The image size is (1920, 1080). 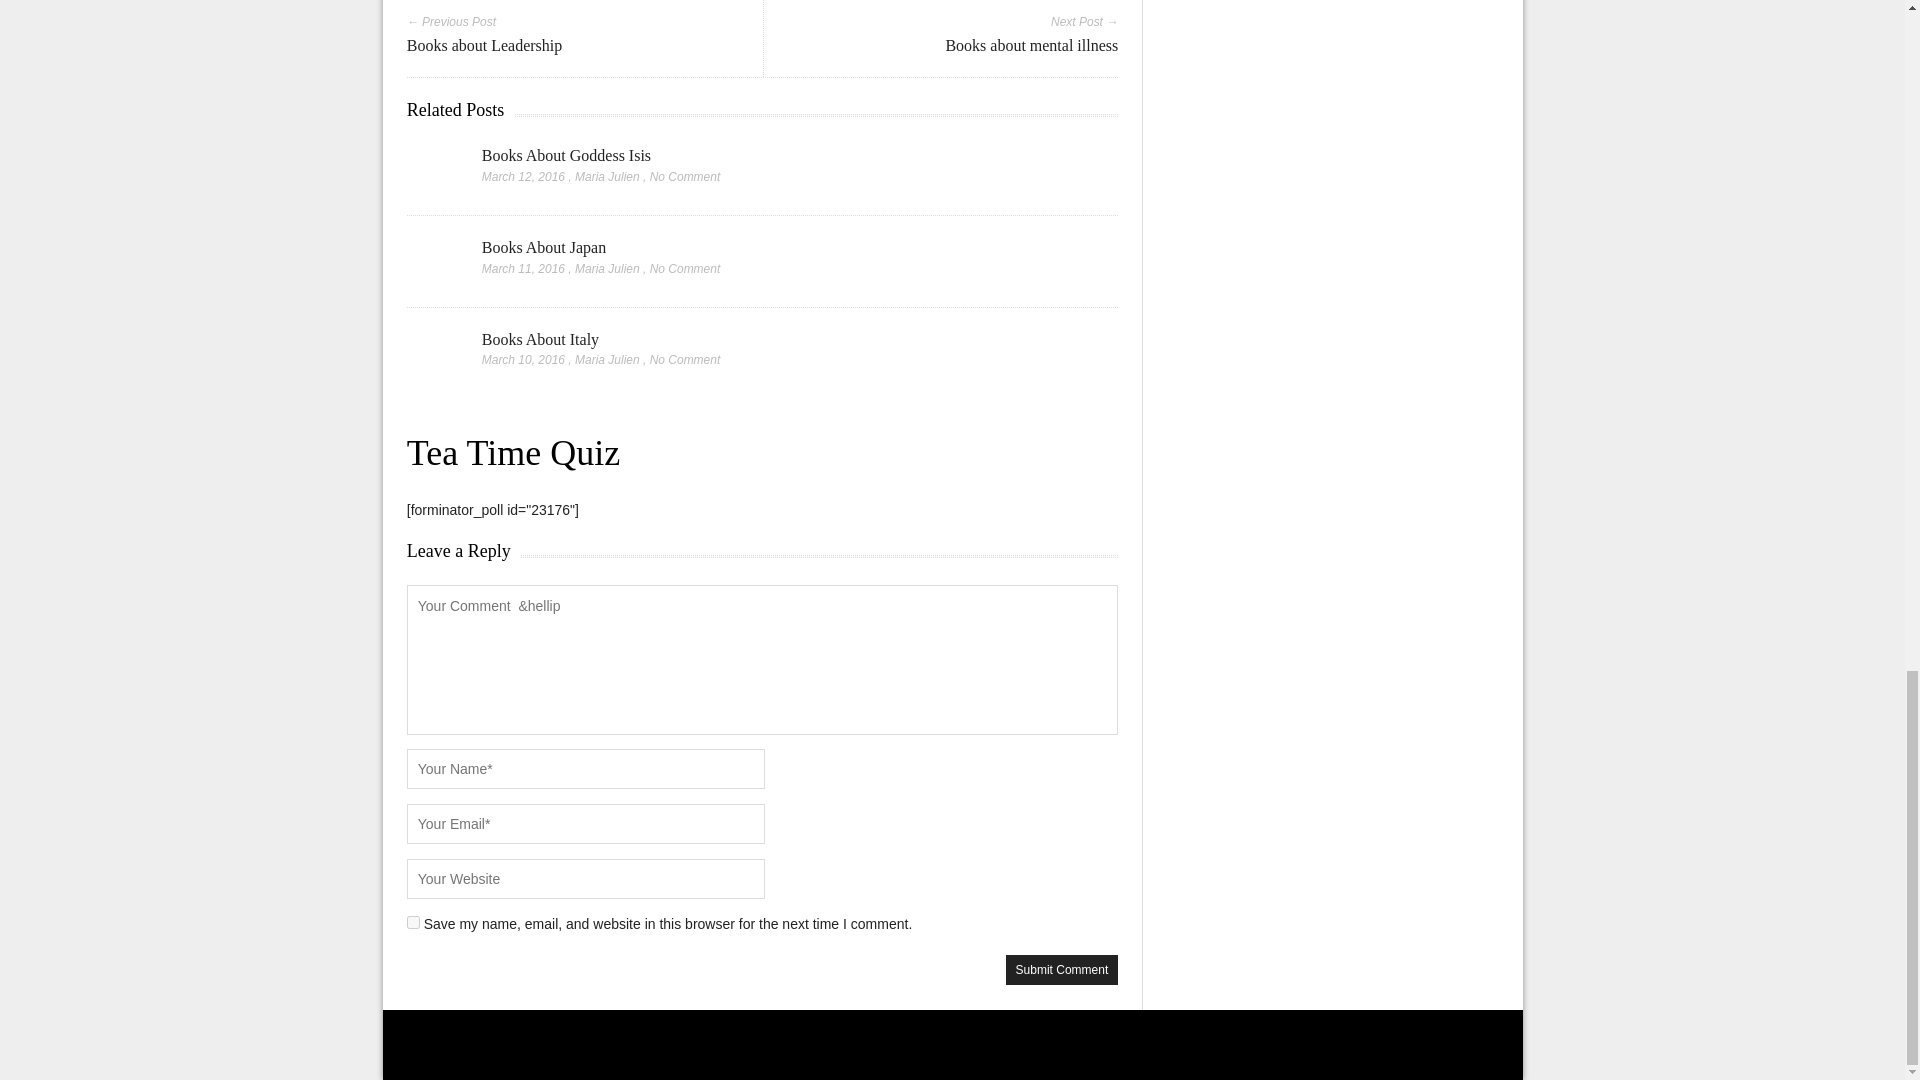 I want to click on Maria Julien, so click(x=606, y=176).